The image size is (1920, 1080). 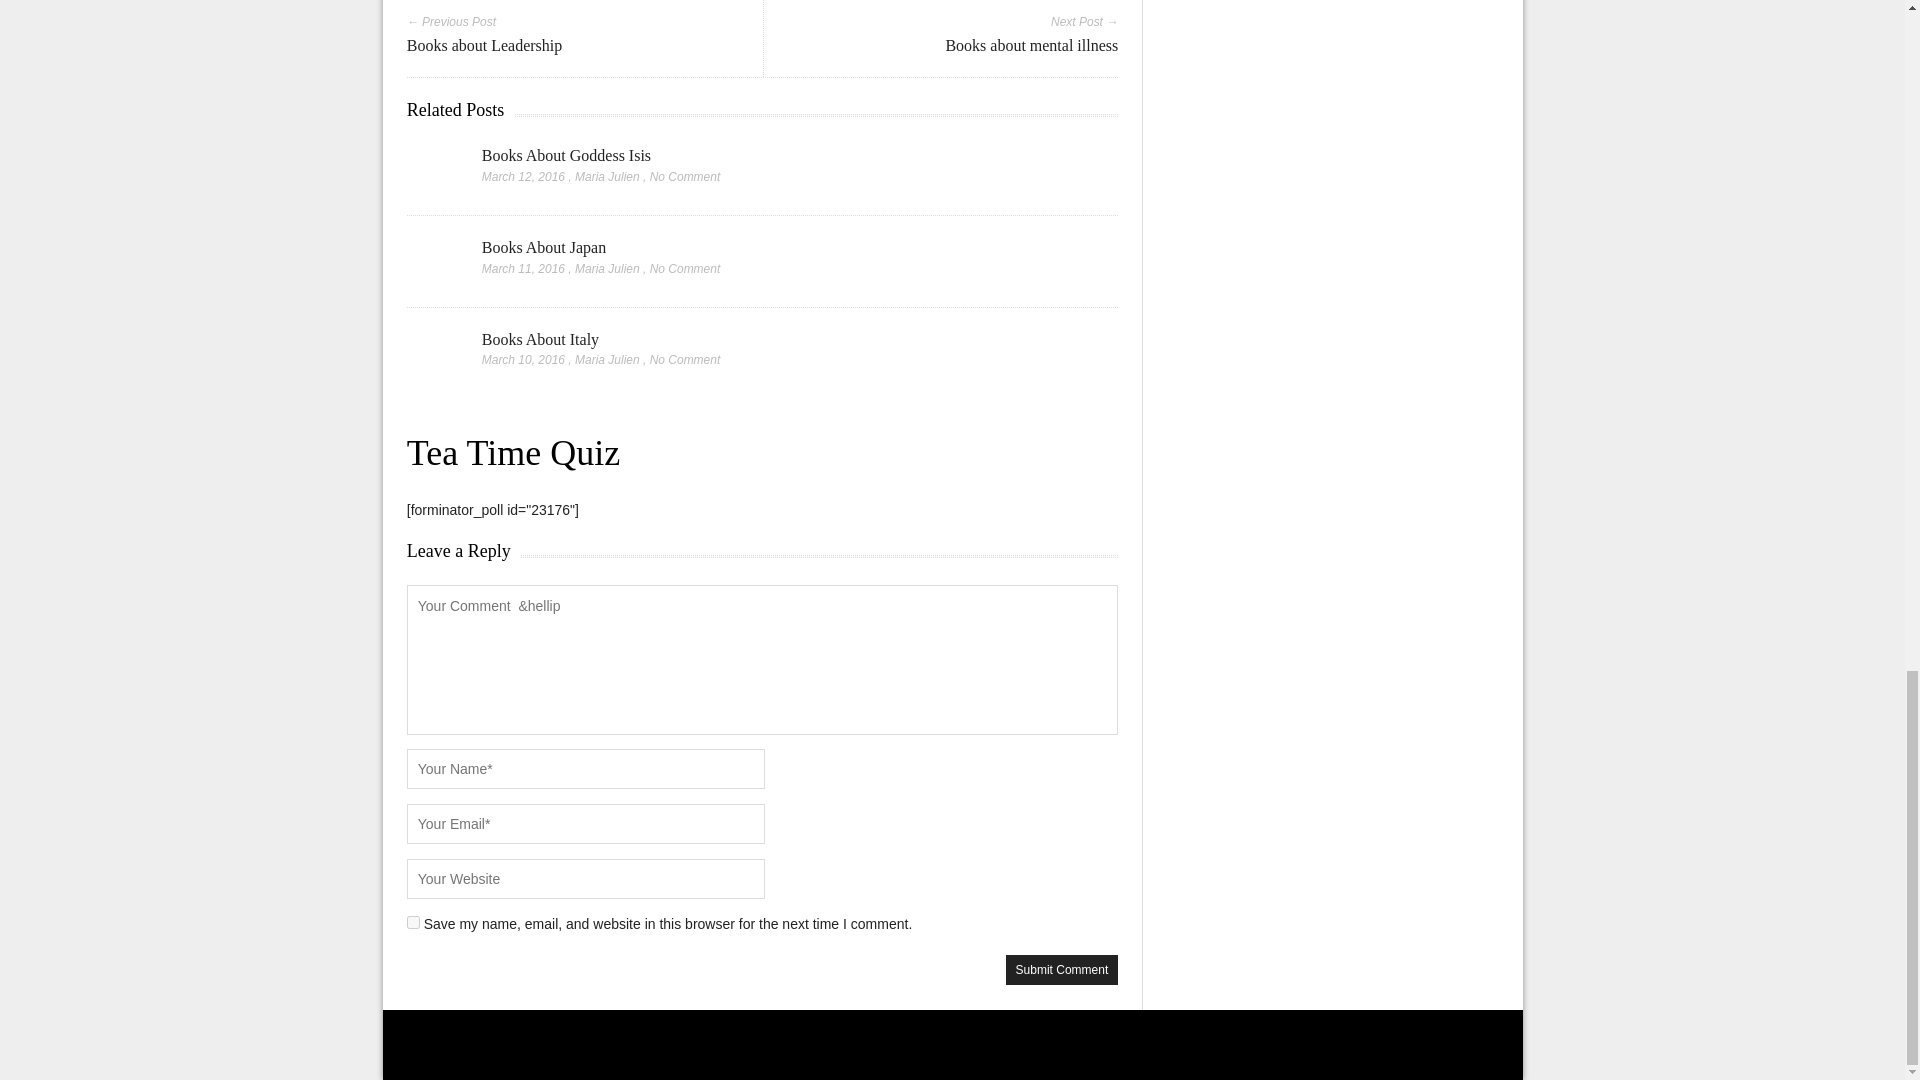 I want to click on Maria Julien, so click(x=606, y=176).